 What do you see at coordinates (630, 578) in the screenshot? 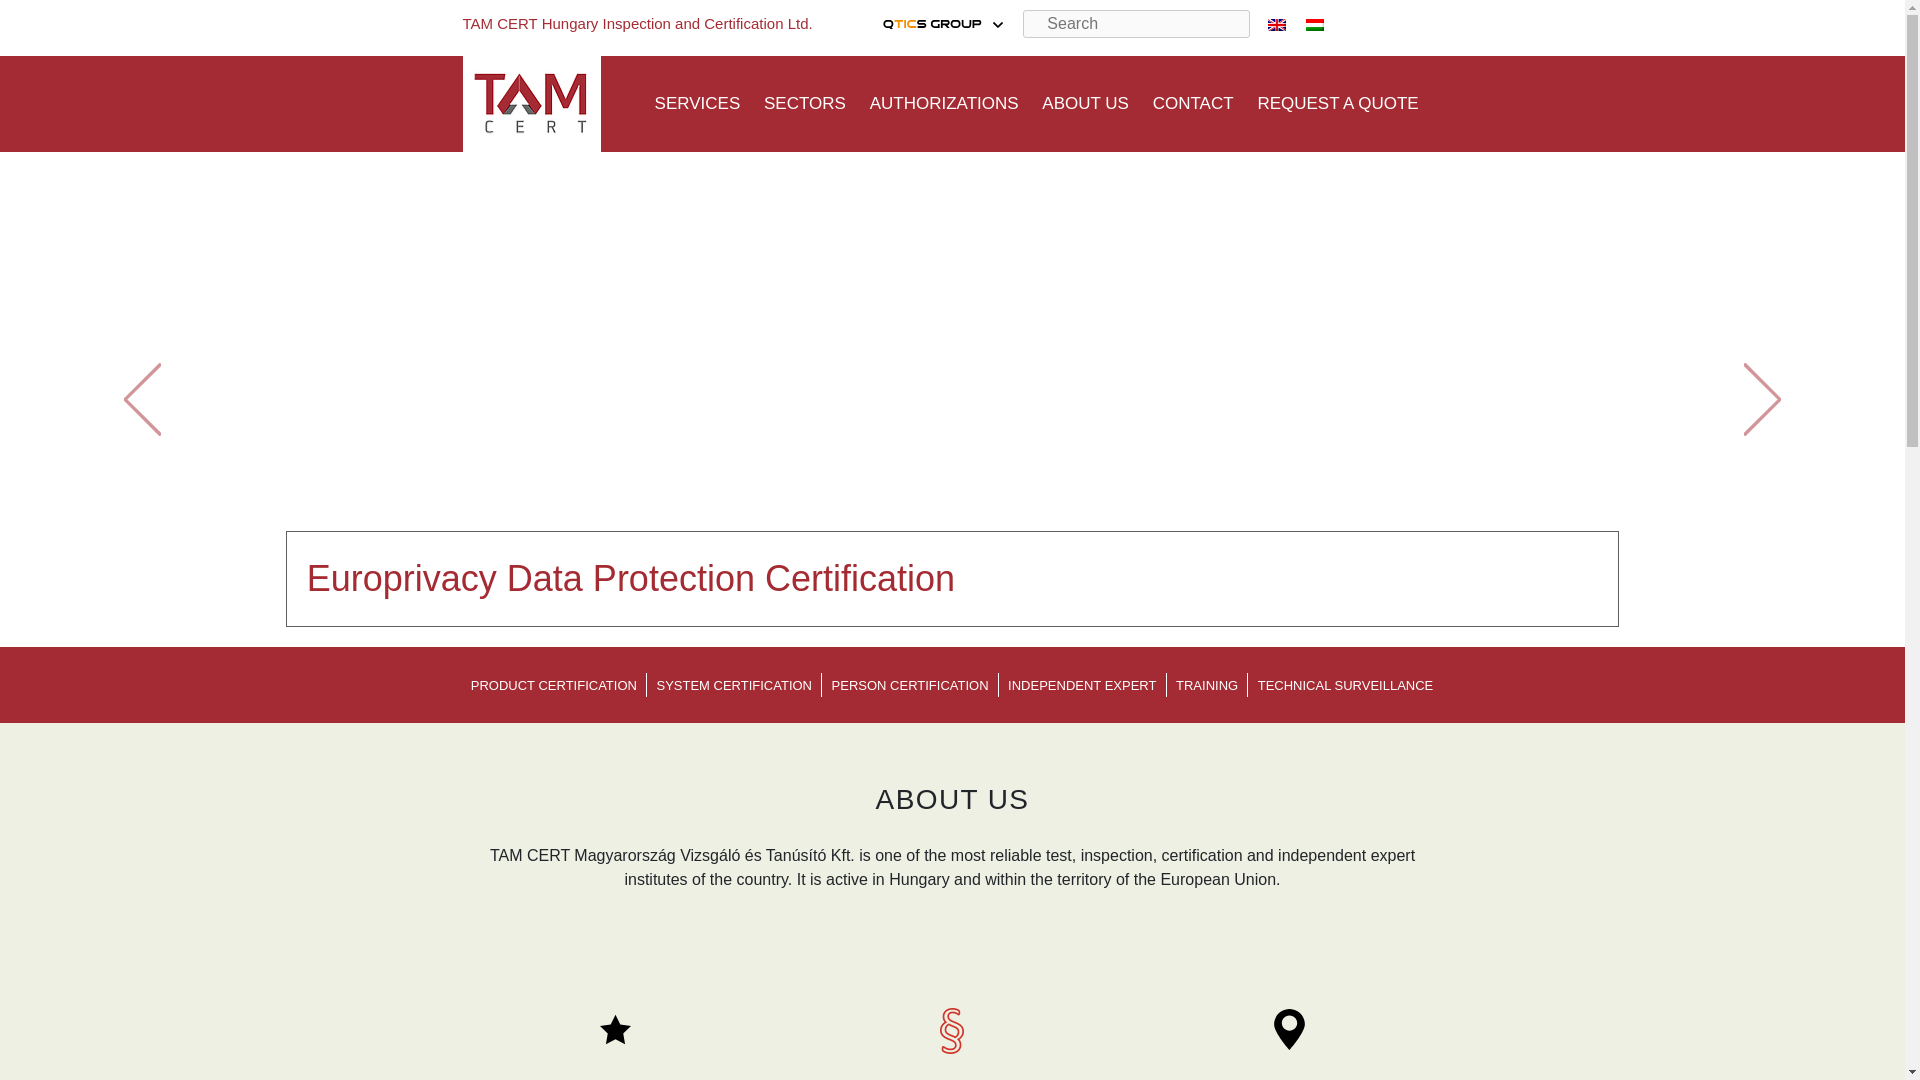
I see `Europrivacy Data Protection Certification` at bounding box center [630, 578].